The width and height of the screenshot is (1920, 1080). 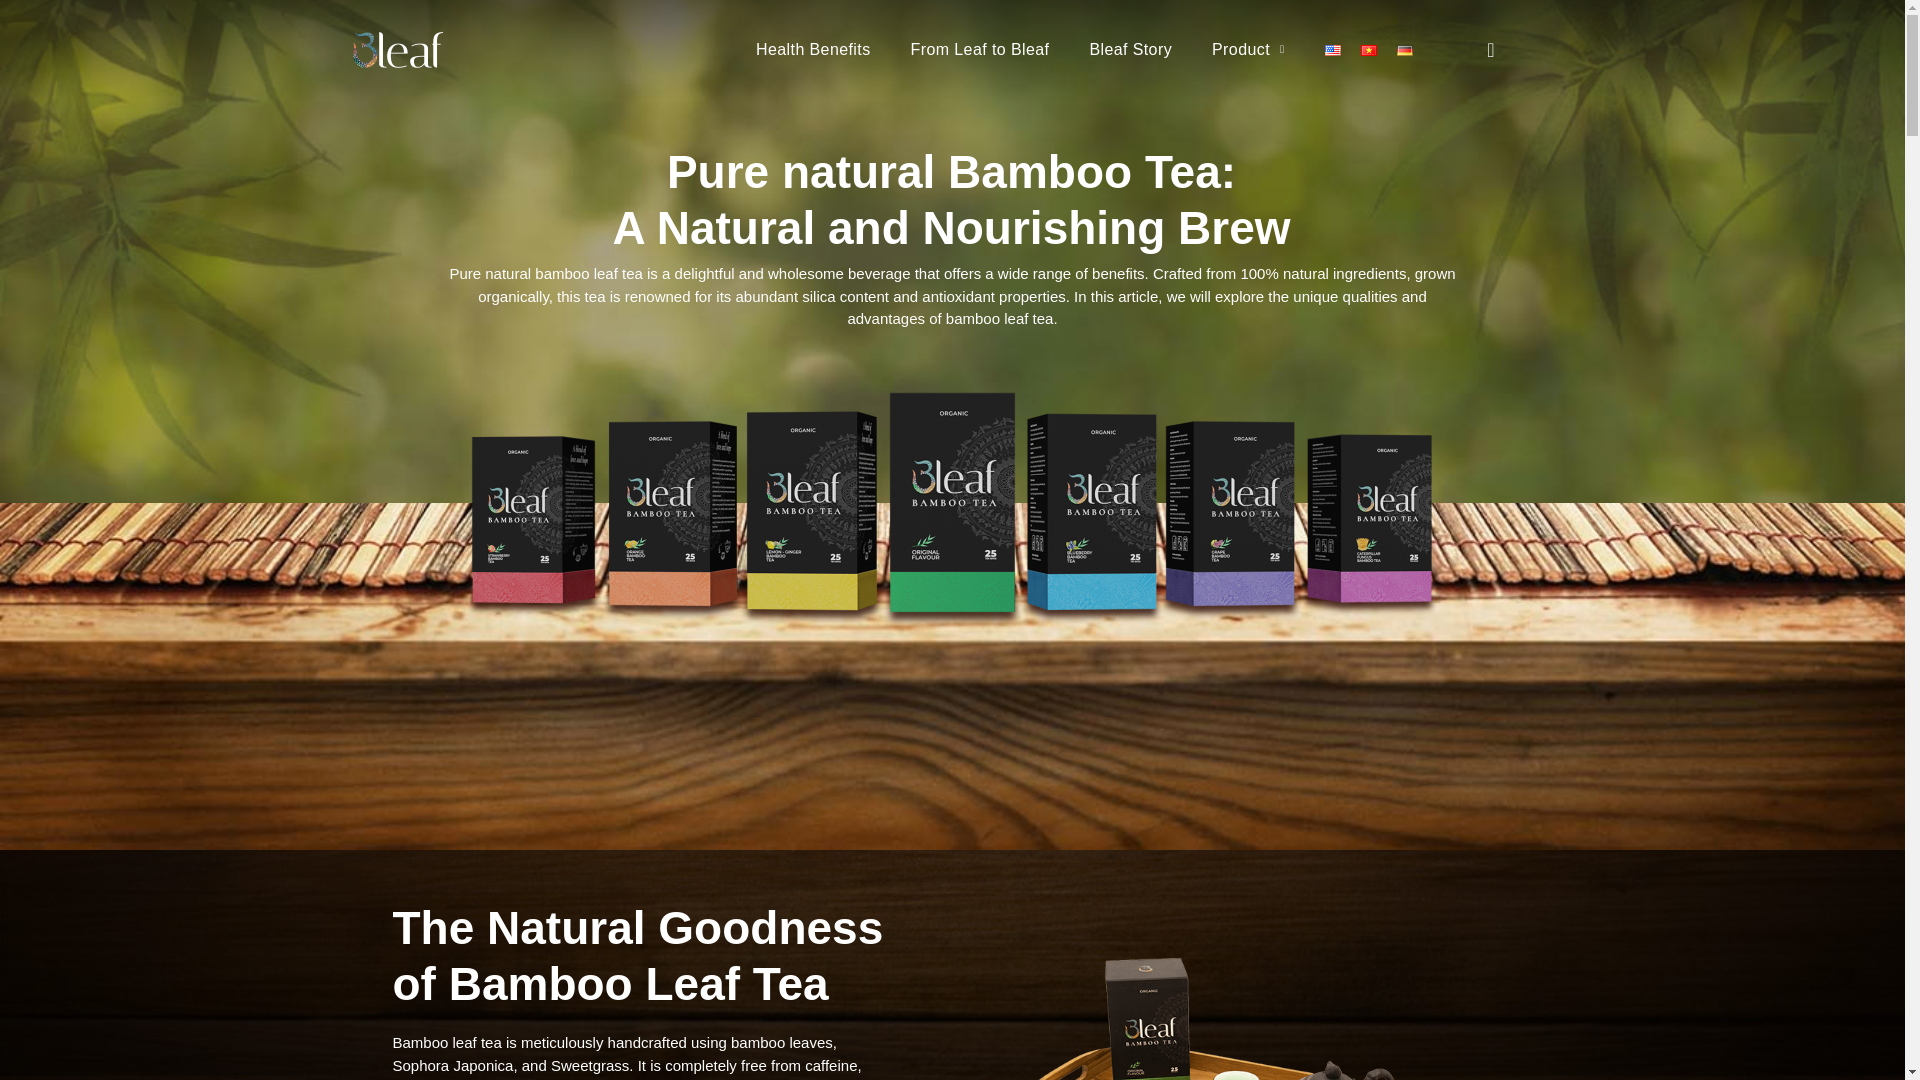 What do you see at coordinates (1248, 50) in the screenshot?
I see `Product` at bounding box center [1248, 50].